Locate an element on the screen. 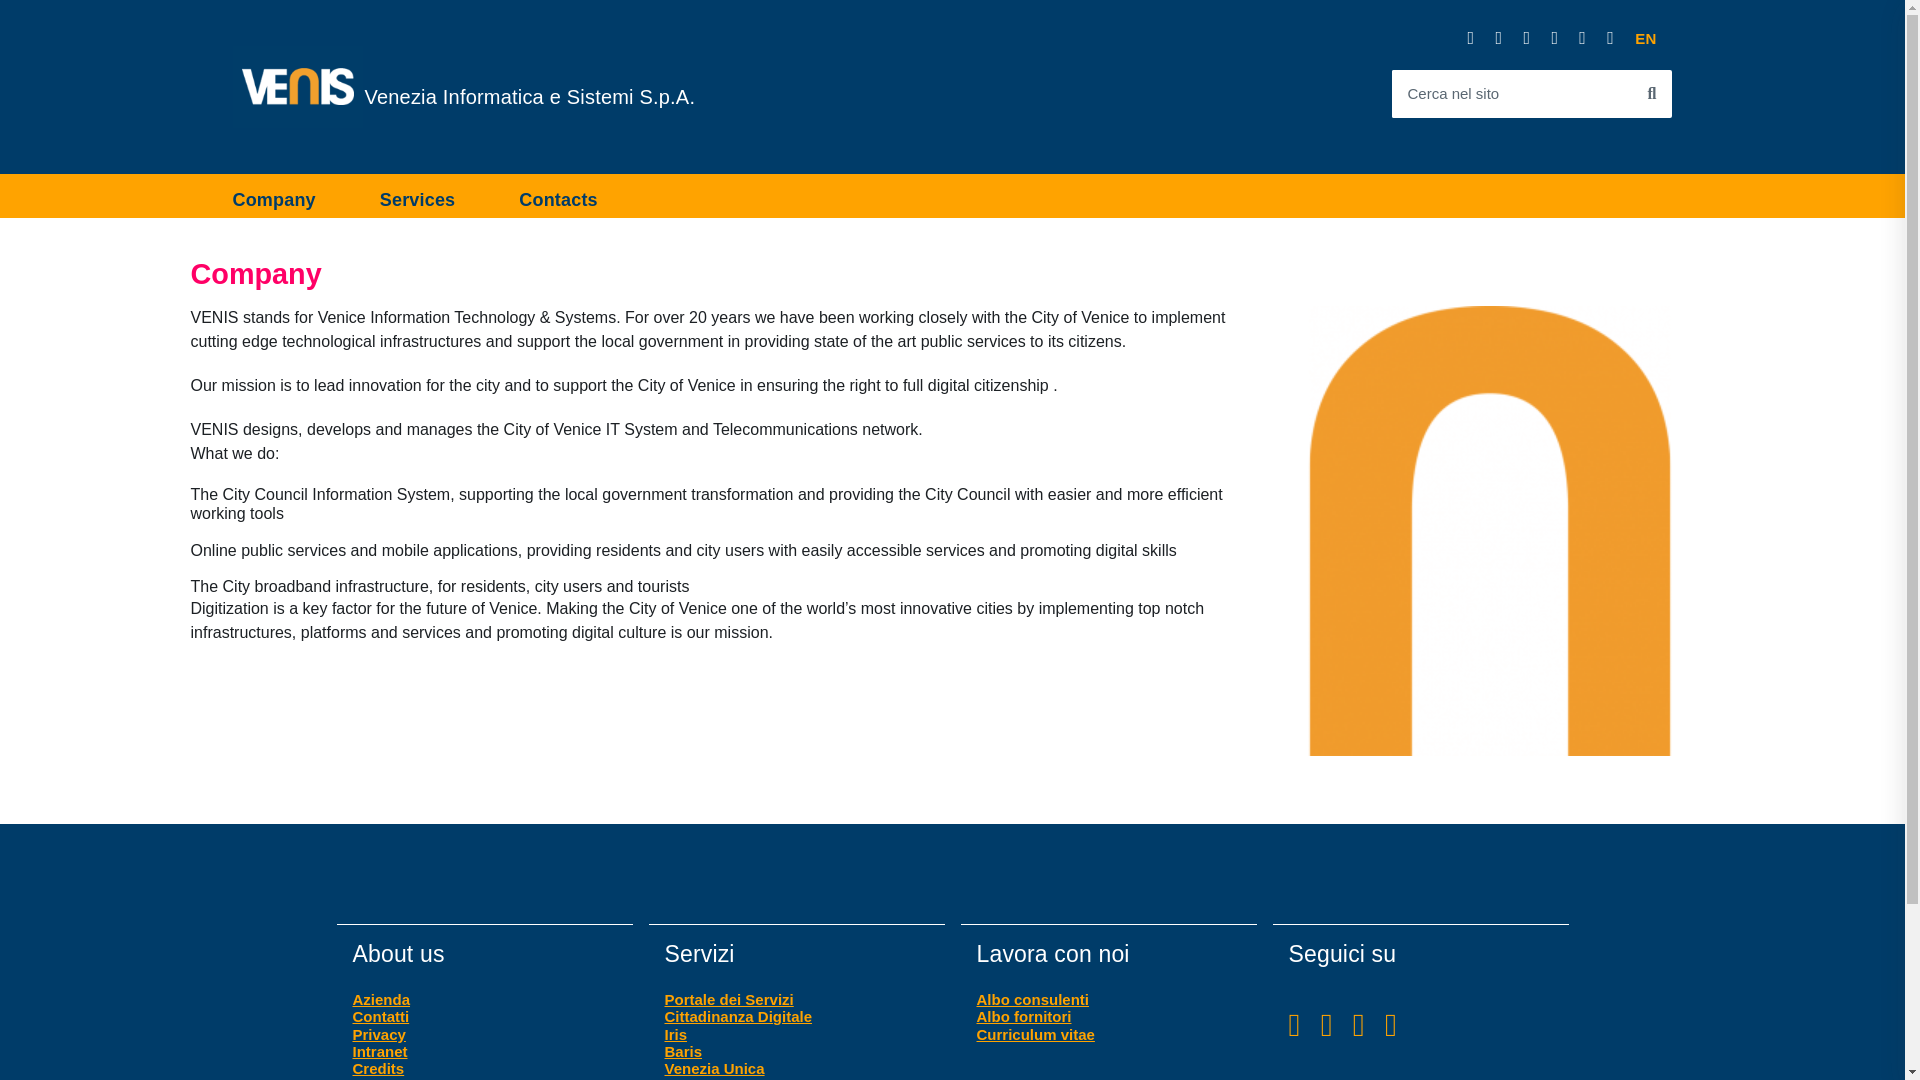 The width and height of the screenshot is (1920, 1080). Company is located at coordinates (290, 196).